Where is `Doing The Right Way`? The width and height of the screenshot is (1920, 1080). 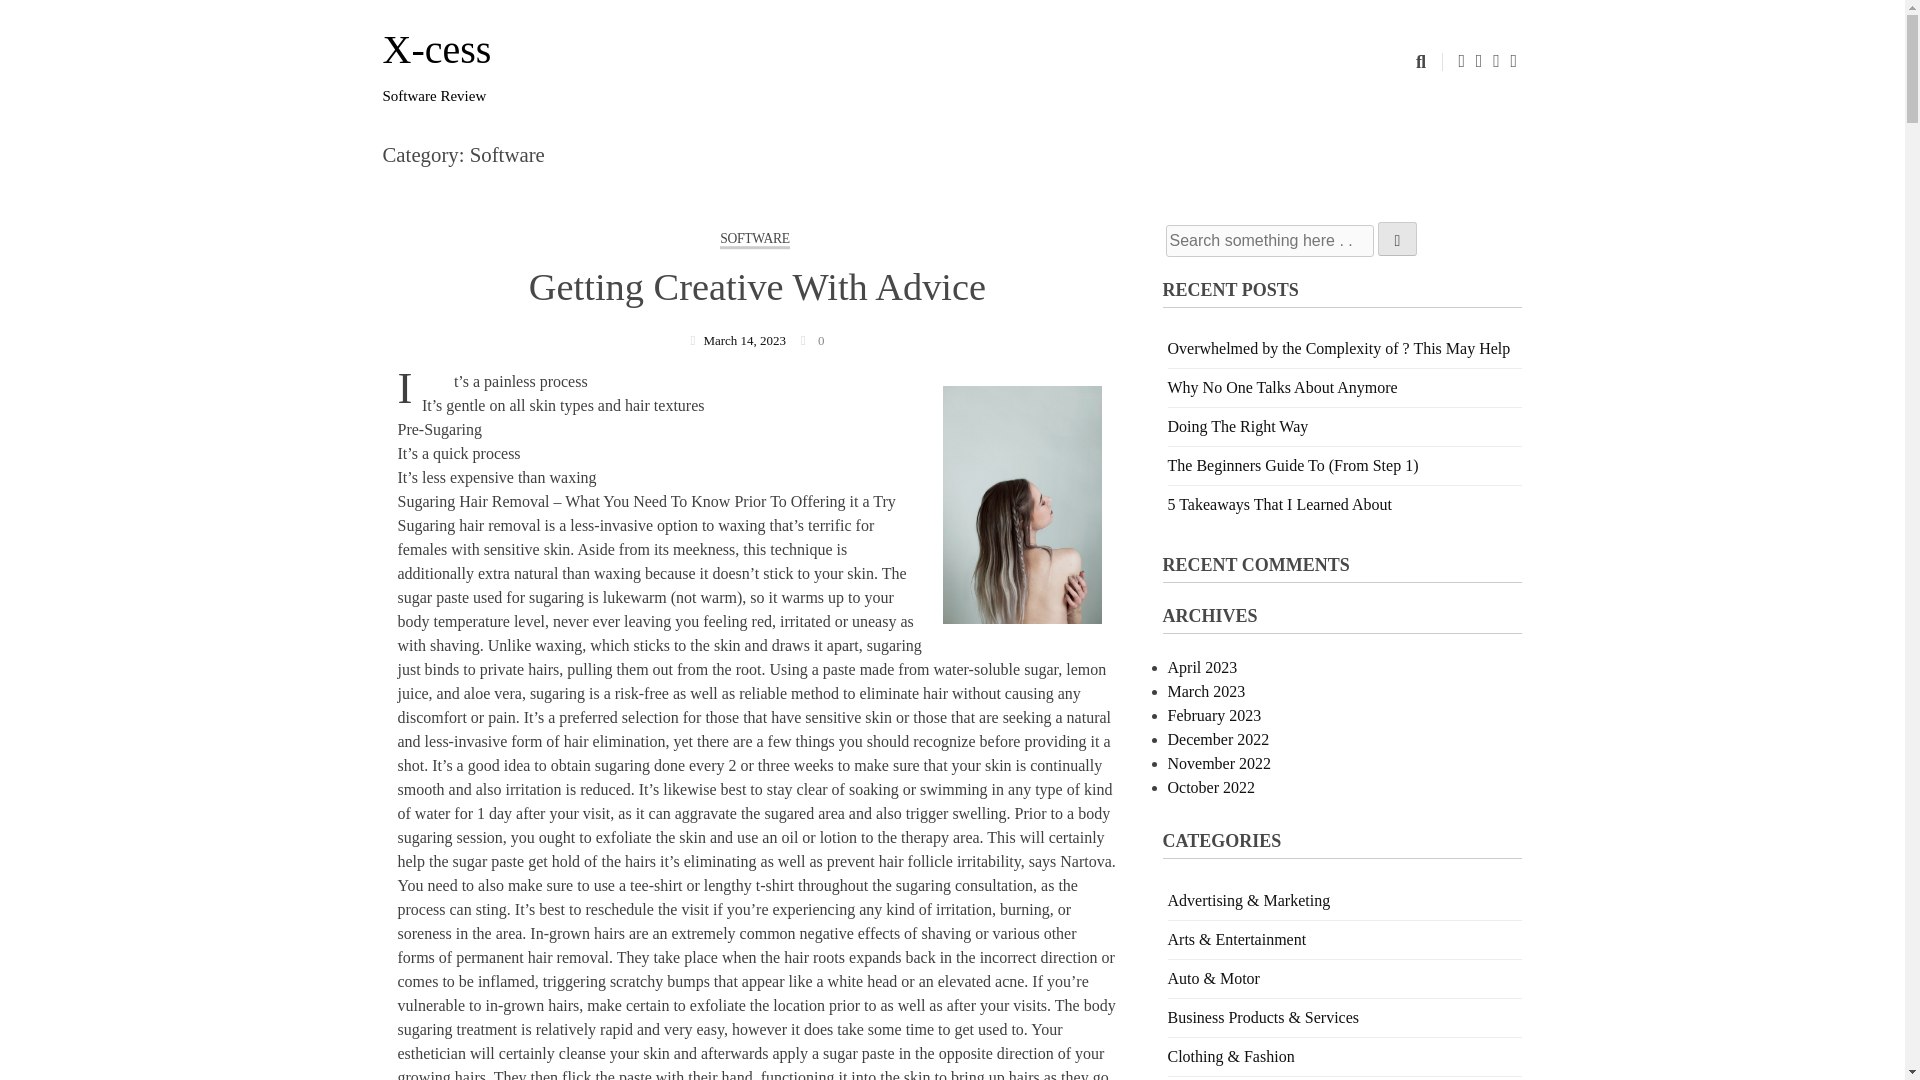
Doing The Right Way is located at coordinates (1238, 426).